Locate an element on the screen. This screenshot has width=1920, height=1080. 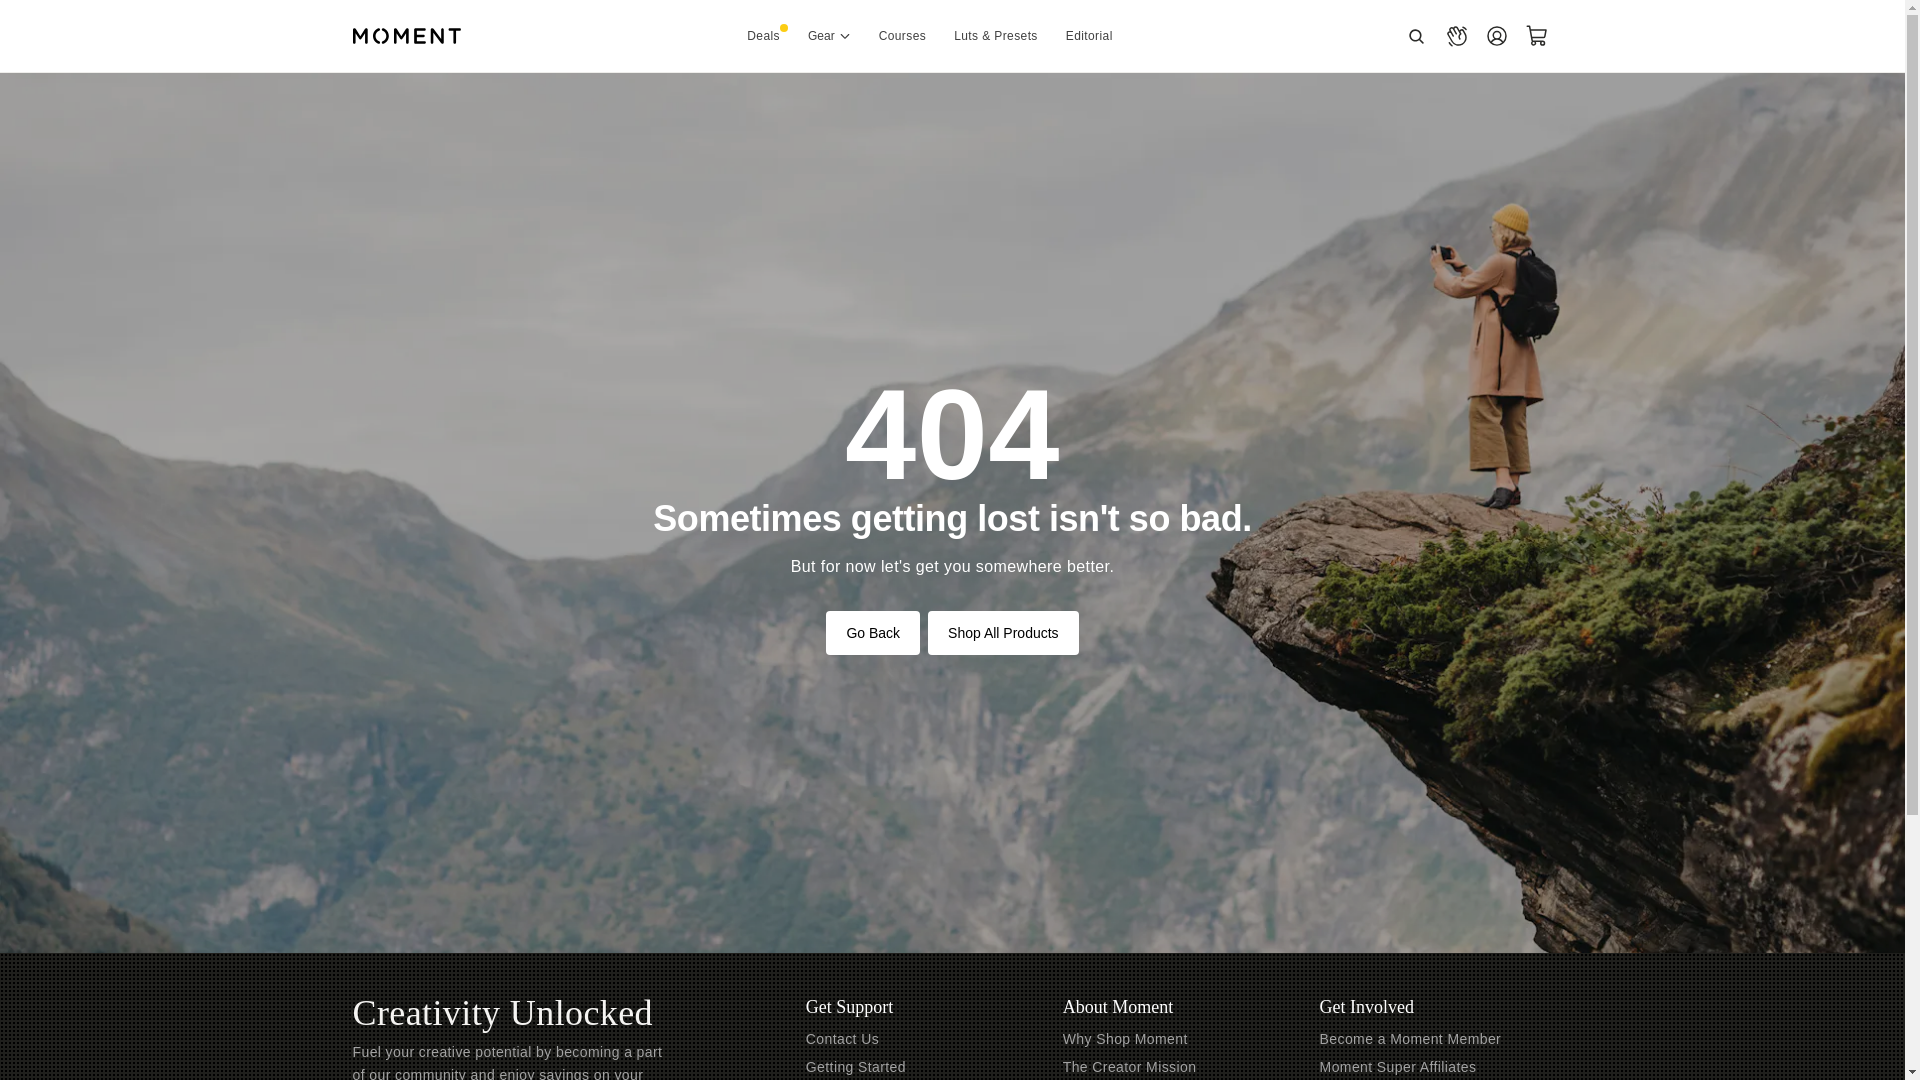
Getting Started is located at coordinates (856, 1066).